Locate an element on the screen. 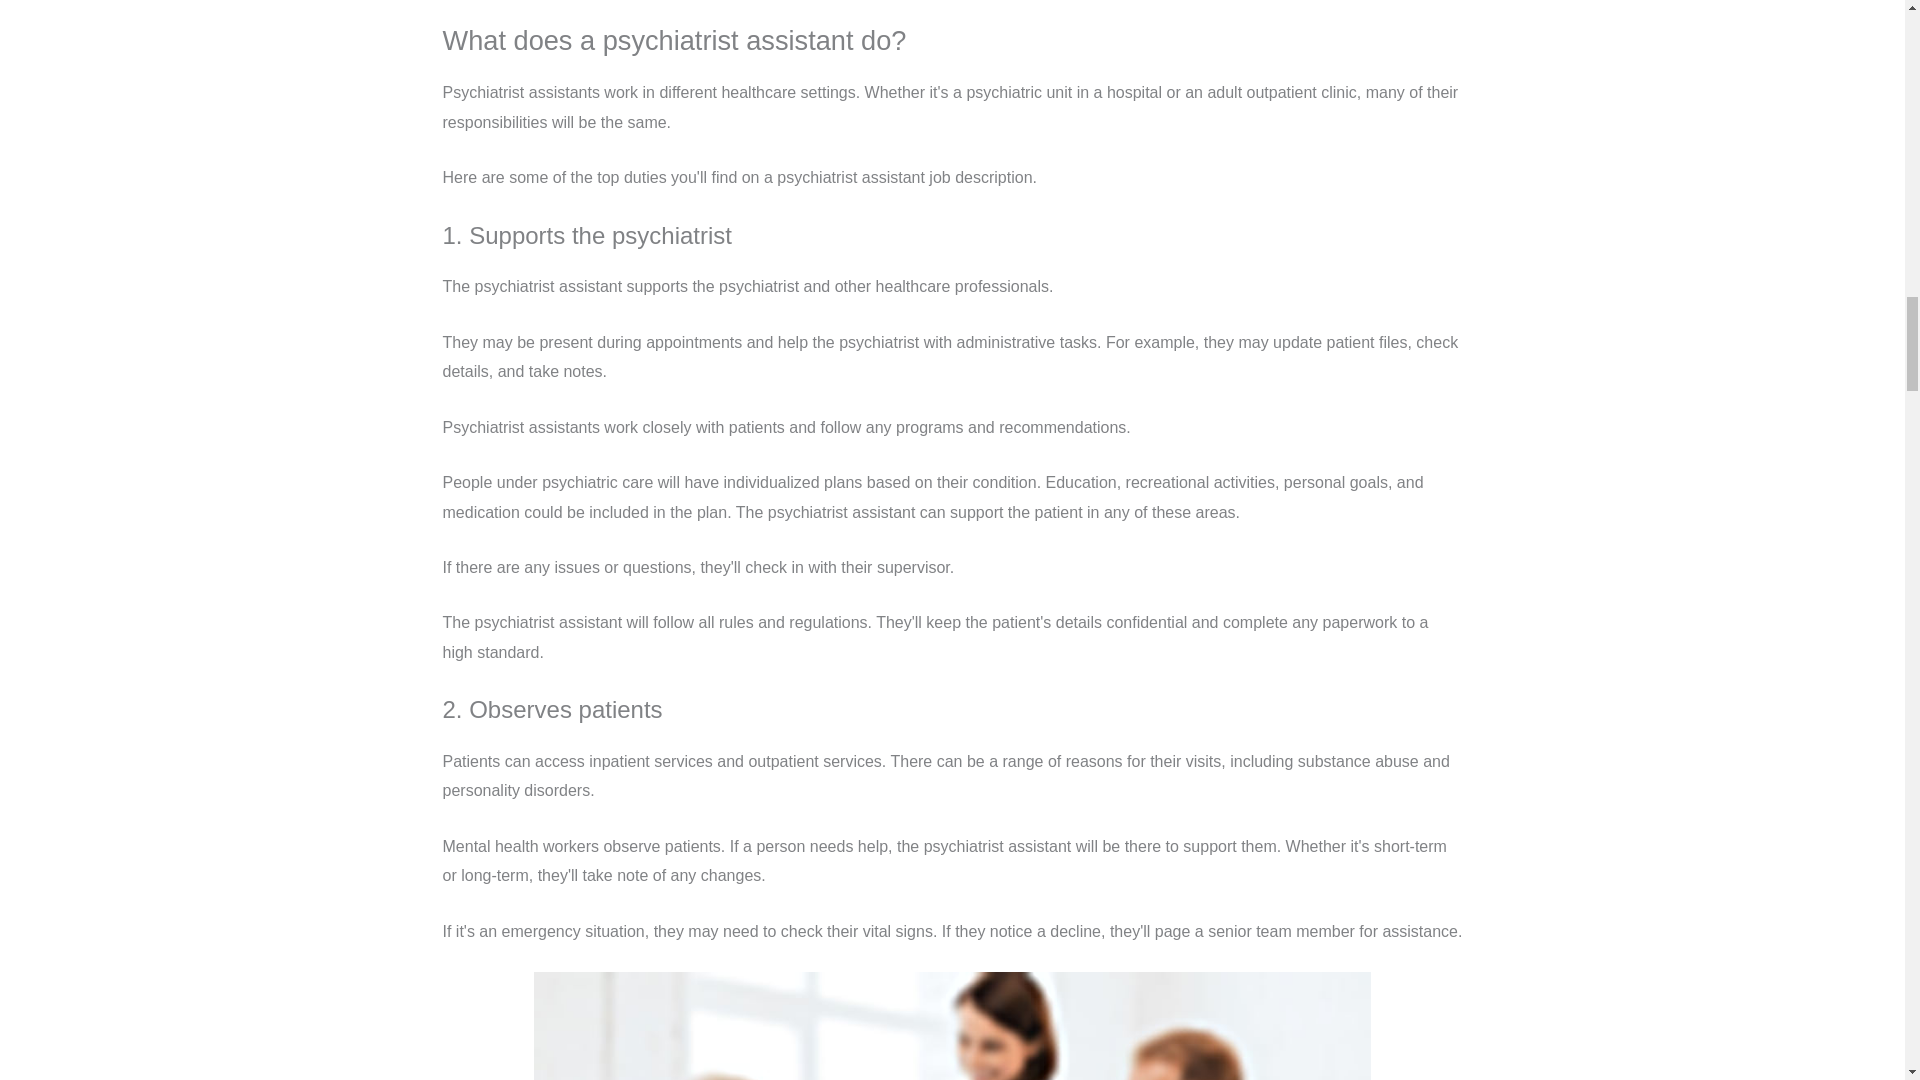 This screenshot has width=1920, height=1080. Observe Patients is located at coordinates (952, 1026).